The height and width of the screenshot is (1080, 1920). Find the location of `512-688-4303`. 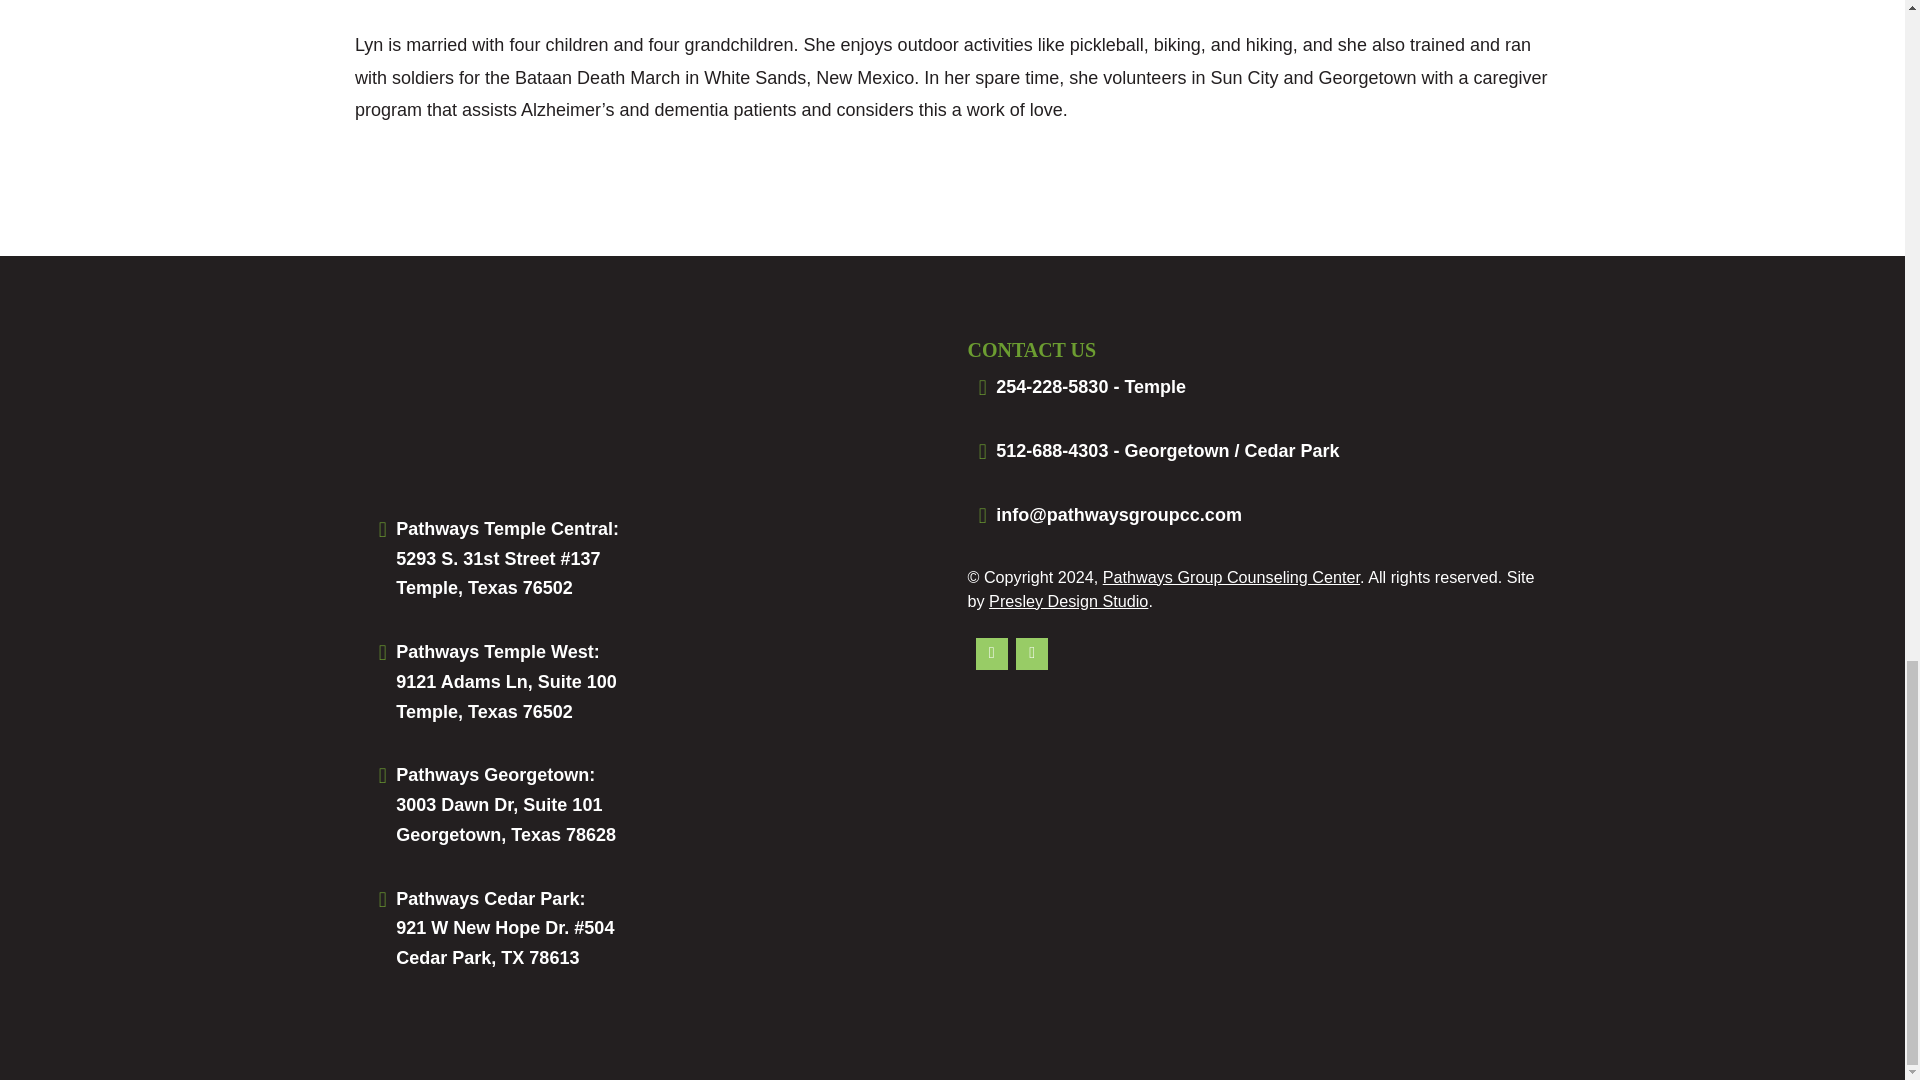

512-688-4303 is located at coordinates (1252, 387).